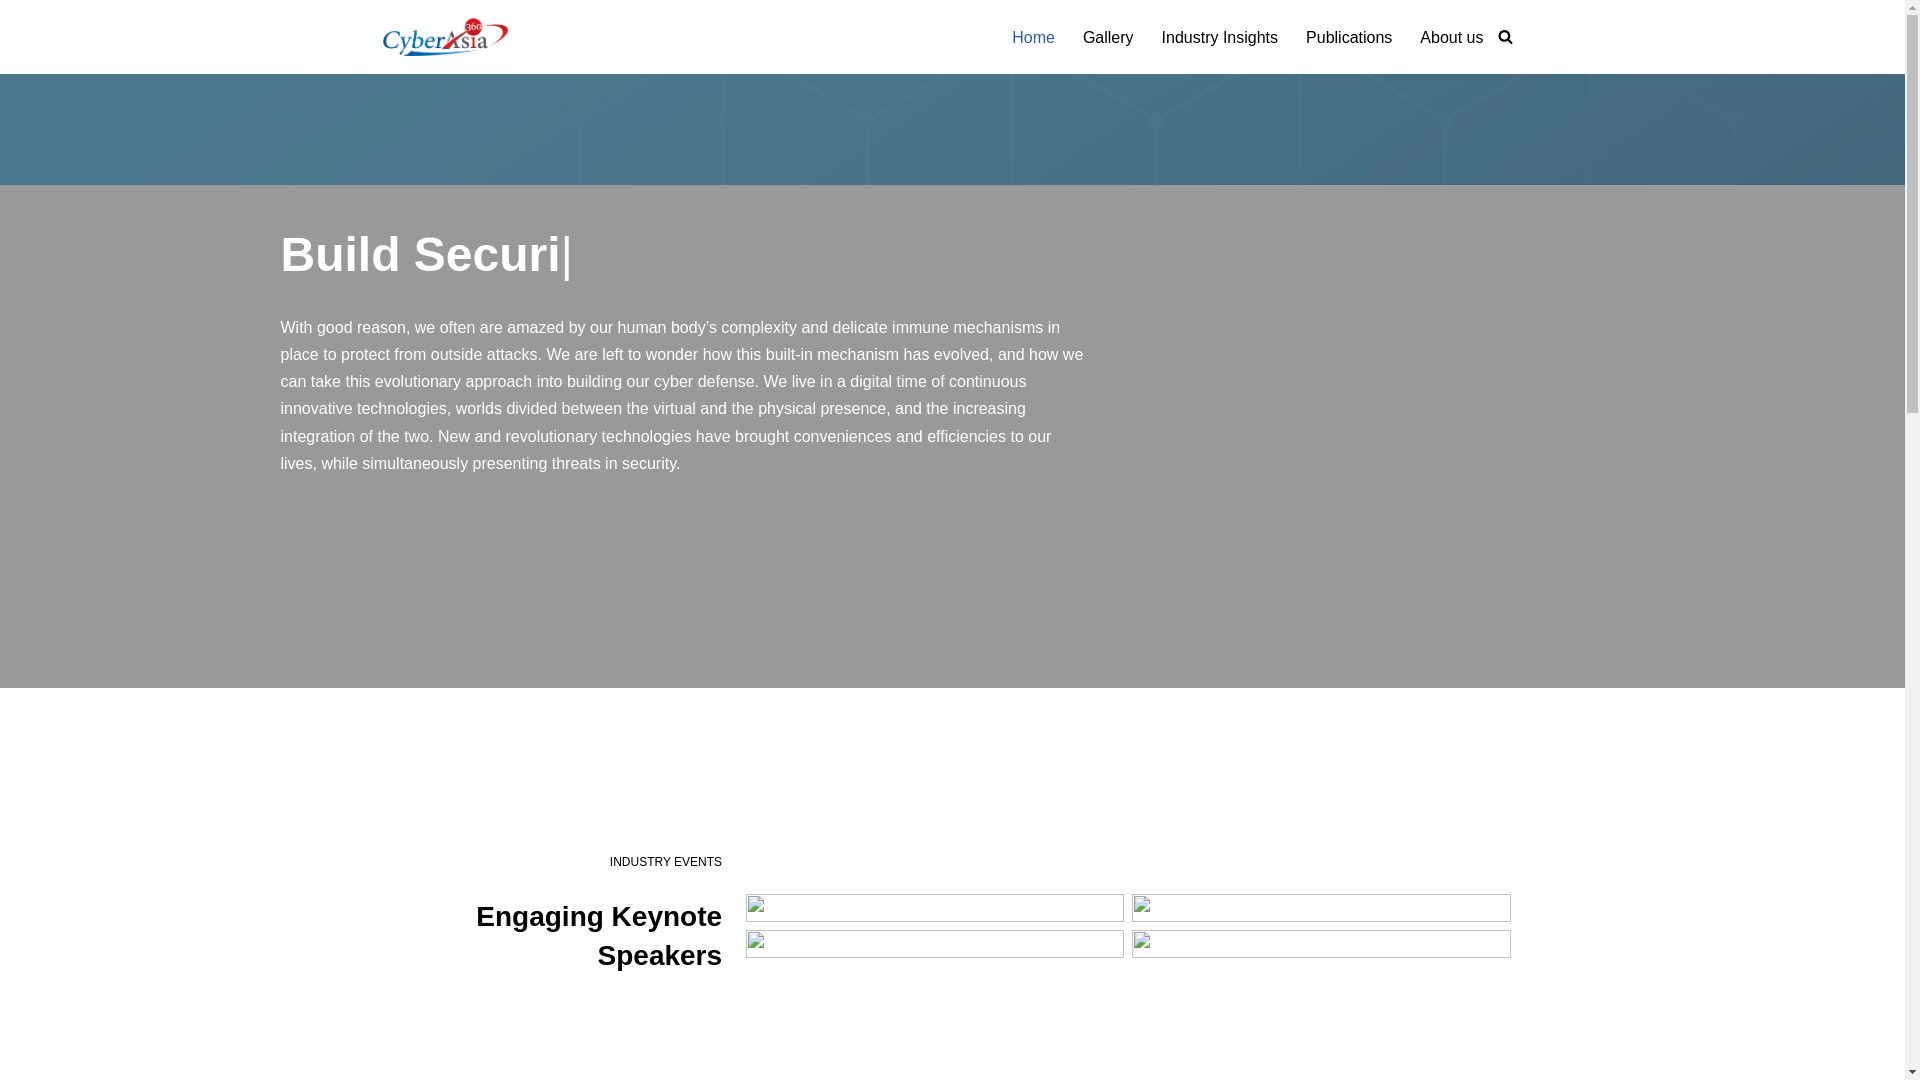 The width and height of the screenshot is (1920, 1080). Describe the element at coordinates (1032, 36) in the screenshot. I see `Home` at that location.